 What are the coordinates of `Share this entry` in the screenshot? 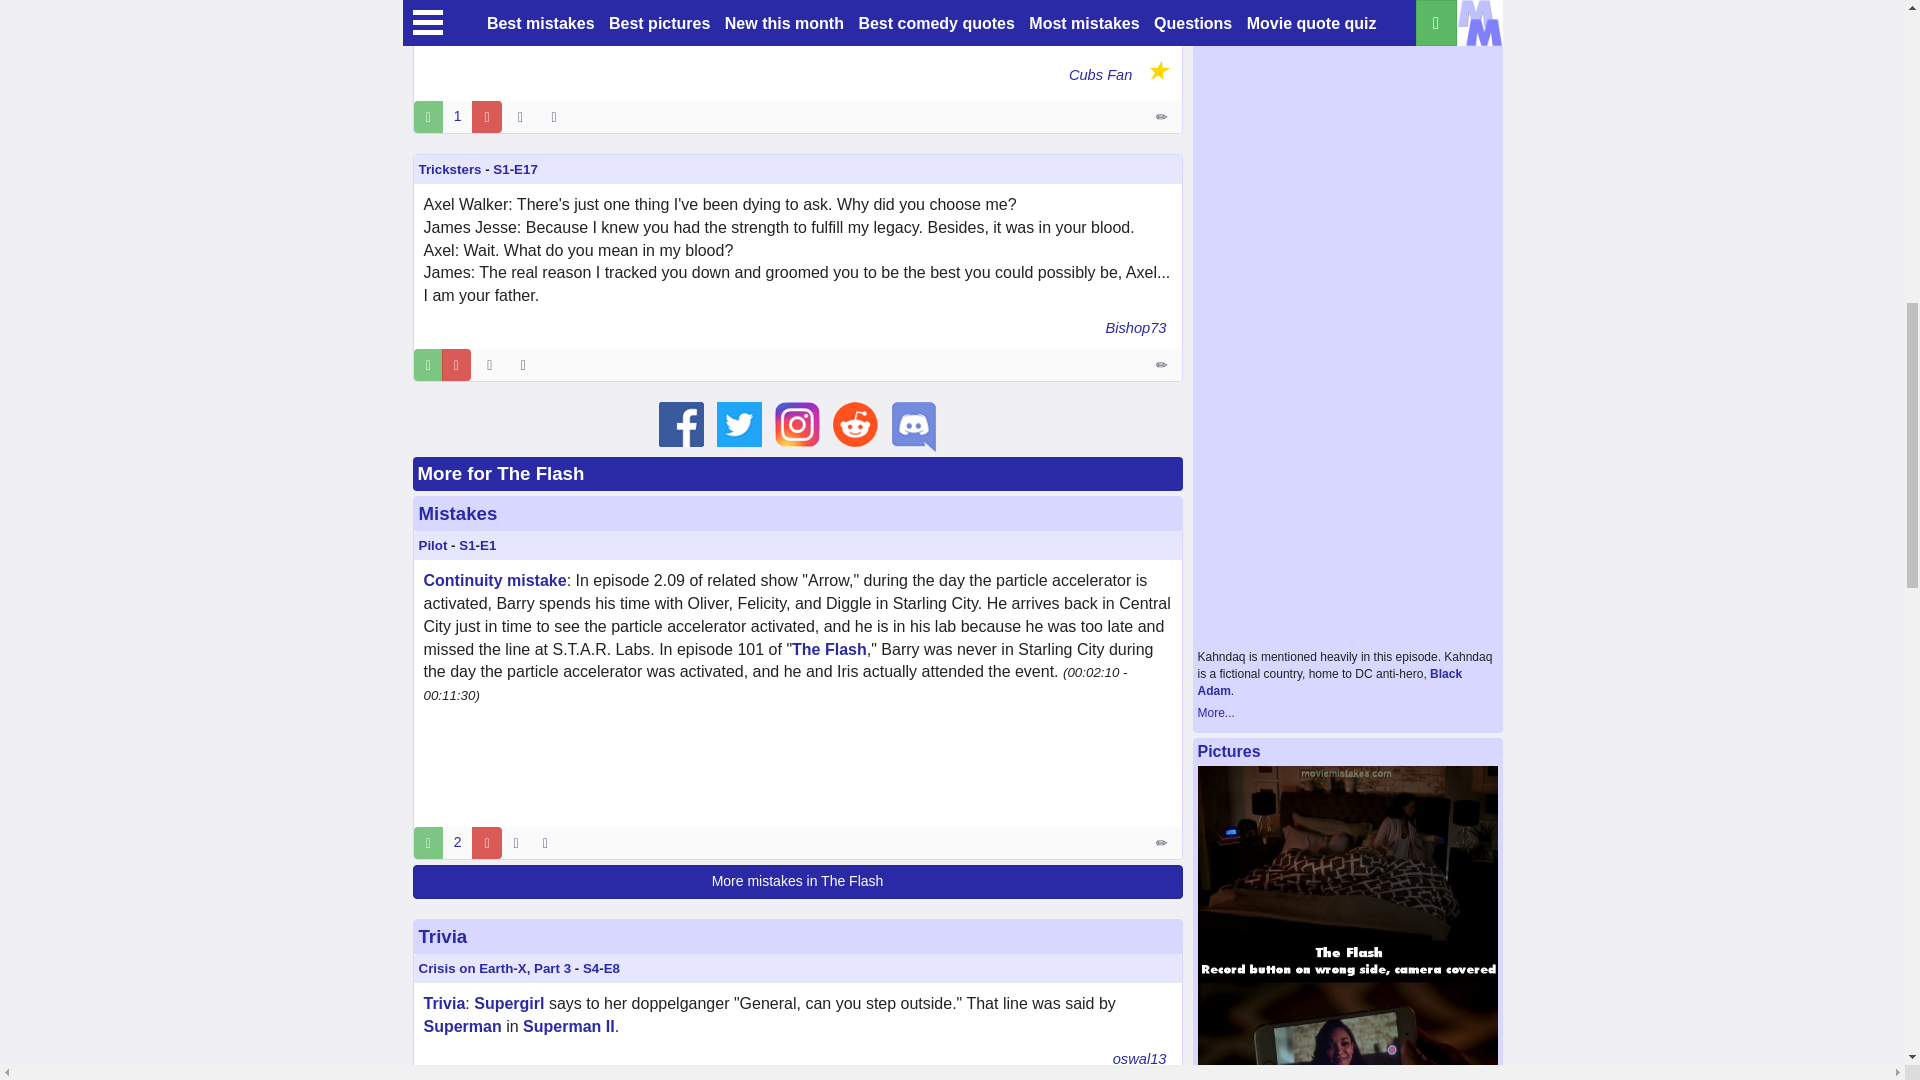 It's located at (558, 116).